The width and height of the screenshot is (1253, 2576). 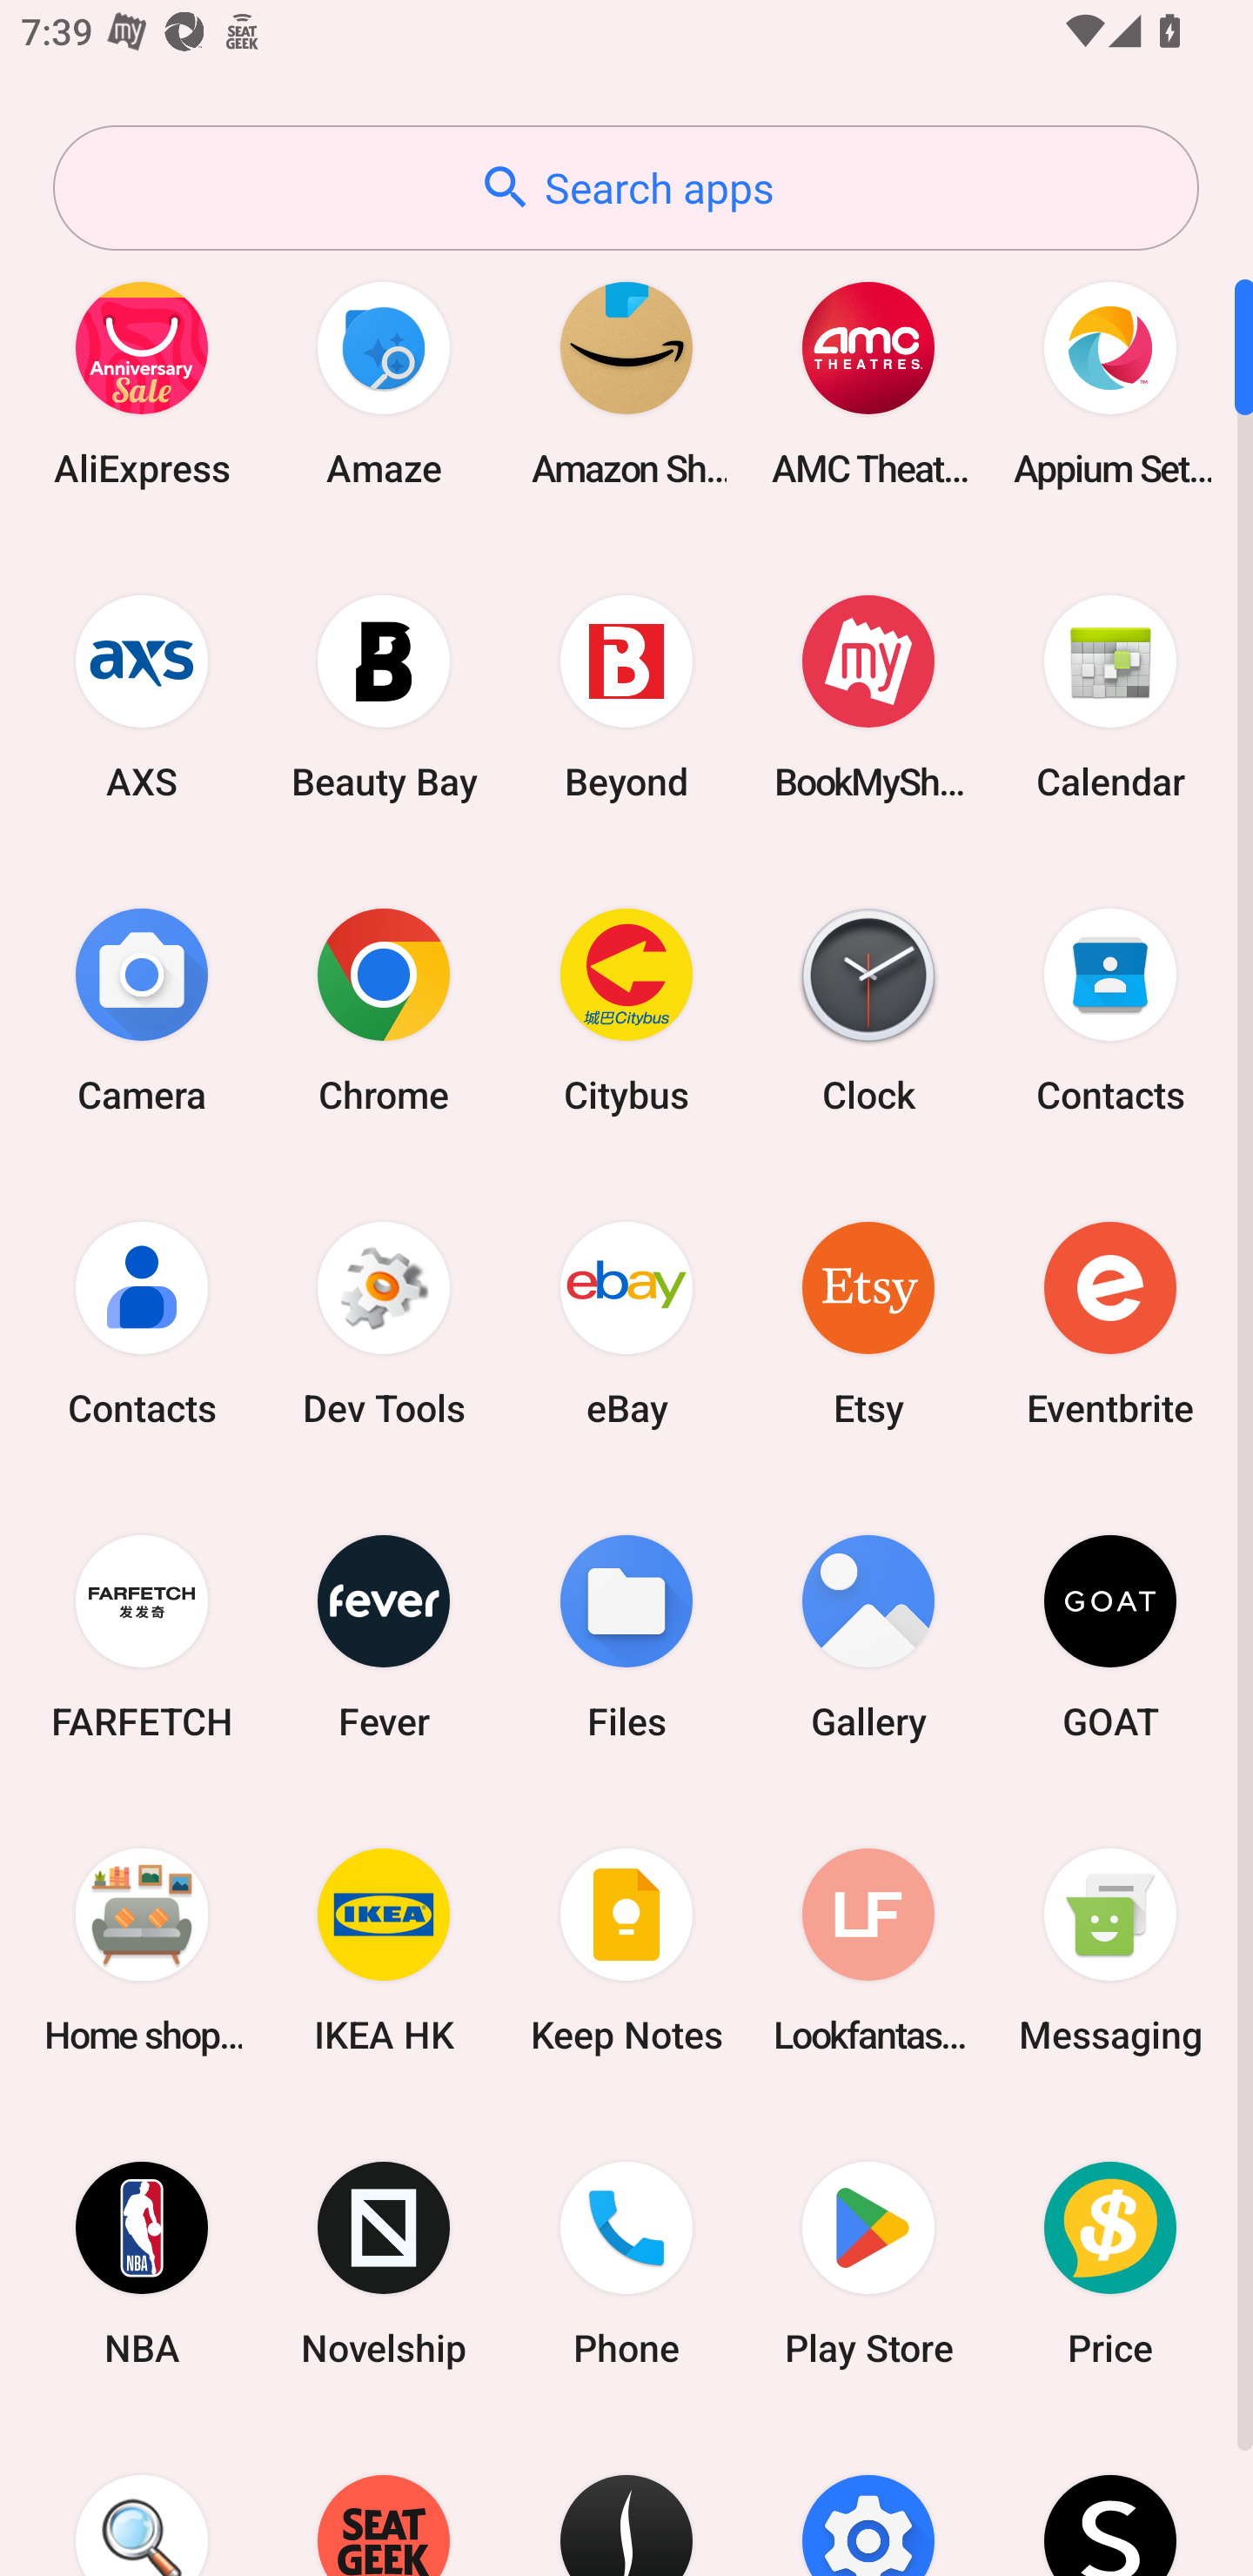 What do you see at coordinates (142, 1323) in the screenshot?
I see `Contacts` at bounding box center [142, 1323].